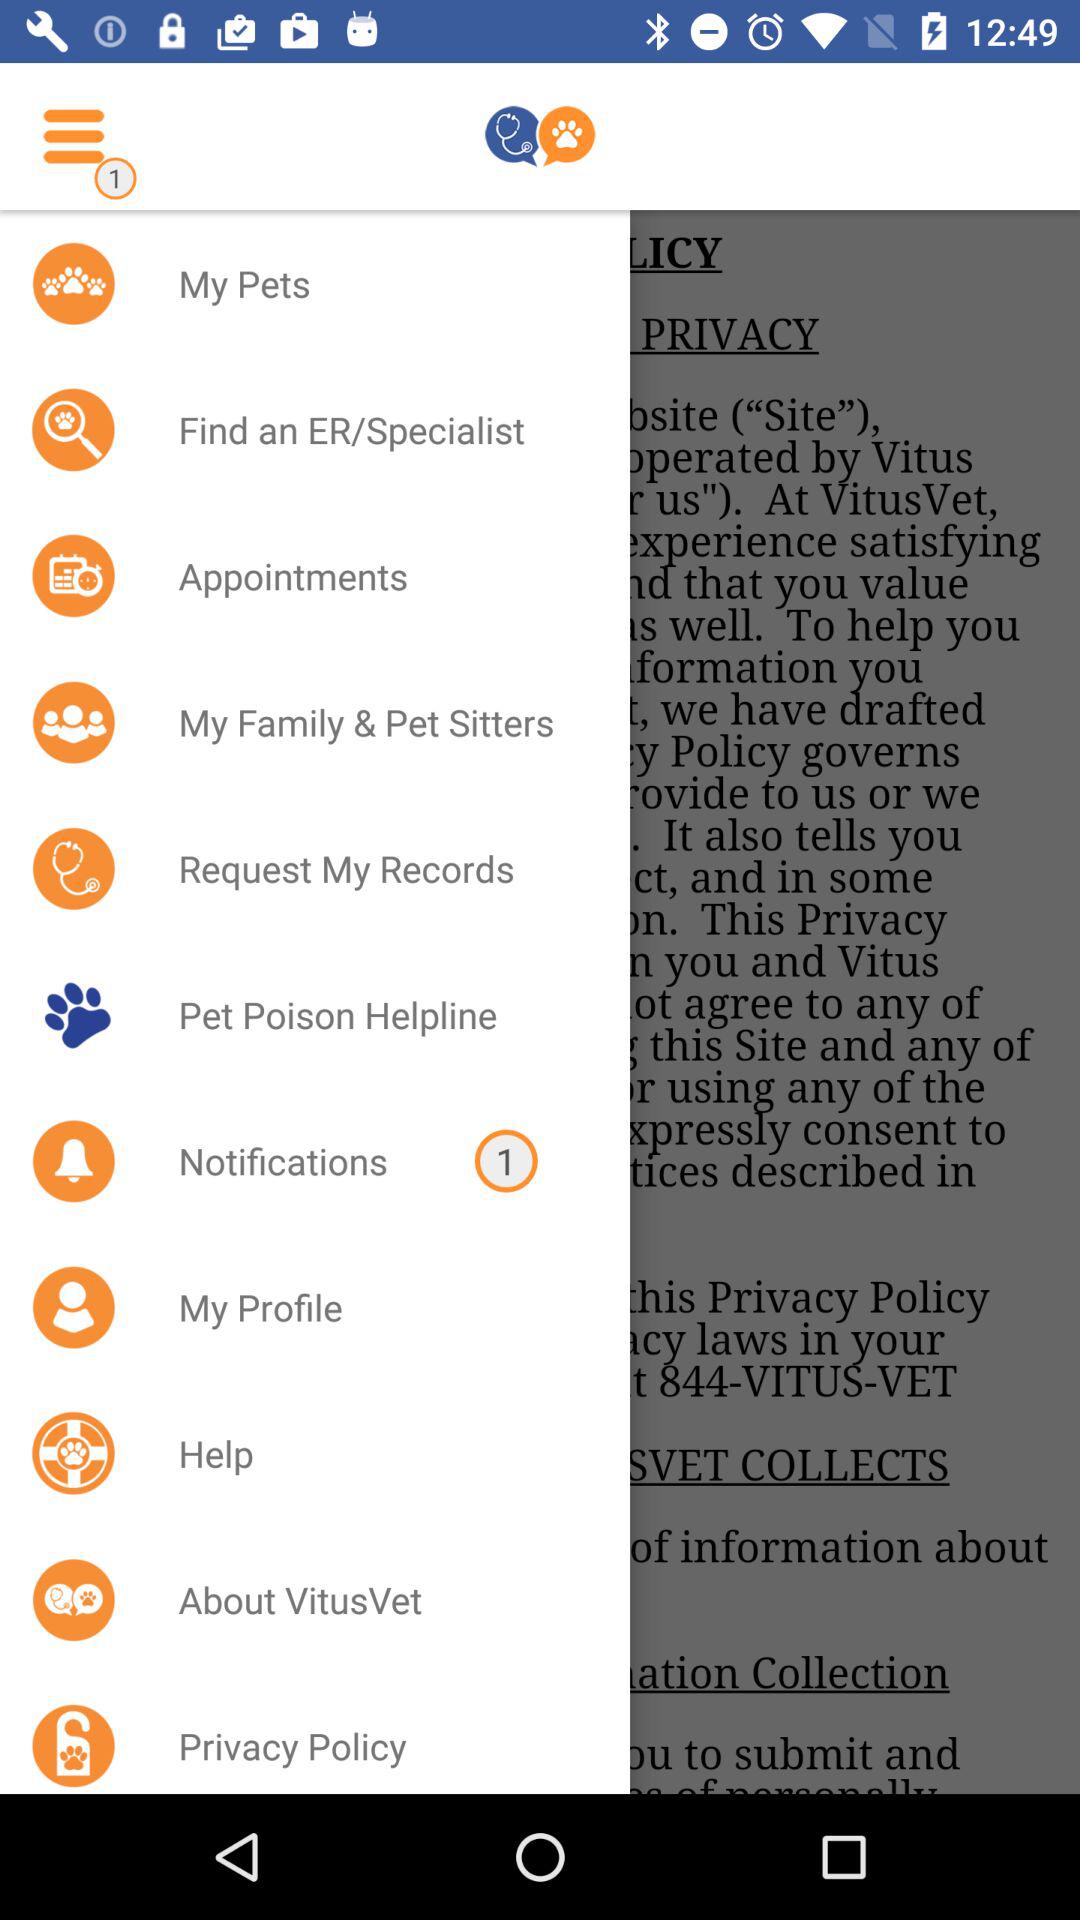 The width and height of the screenshot is (1080, 1920). I want to click on press notifications icon, so click(300, 1160).